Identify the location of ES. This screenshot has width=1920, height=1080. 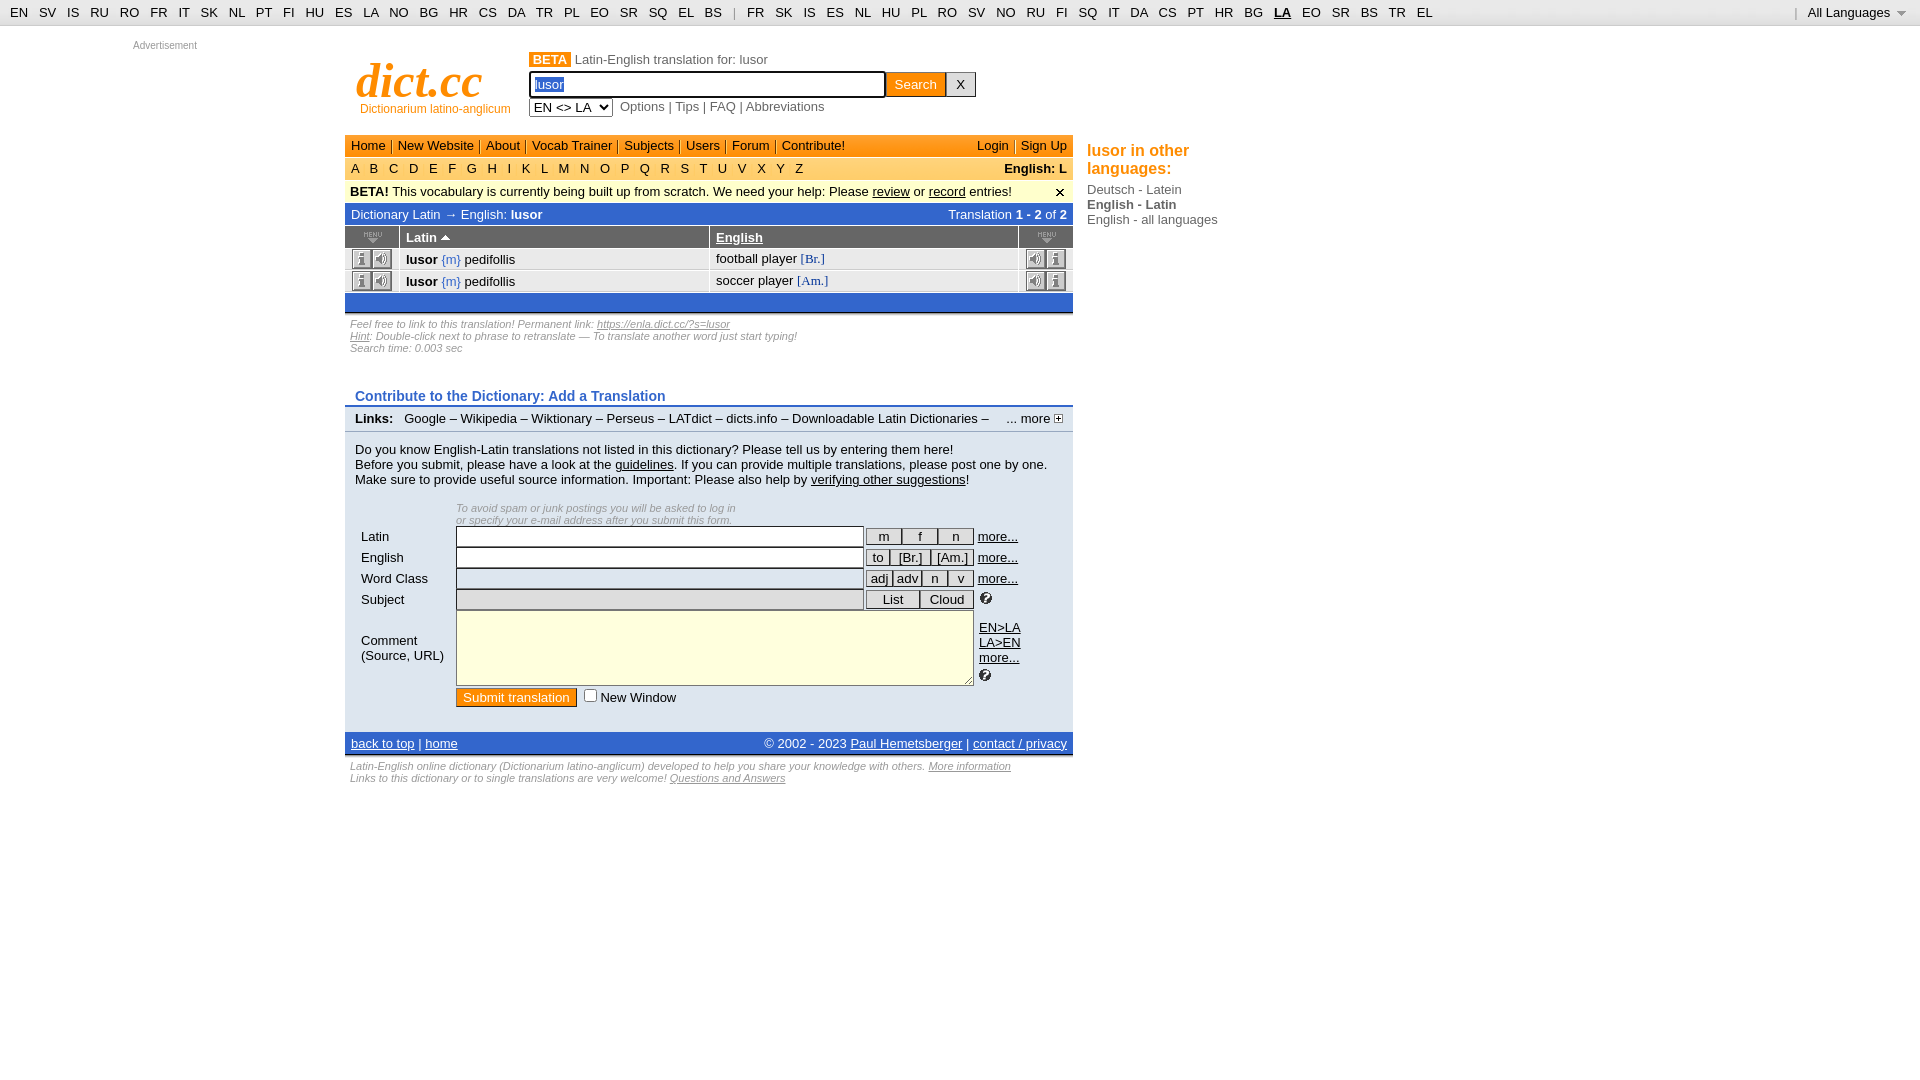
(344, 12).